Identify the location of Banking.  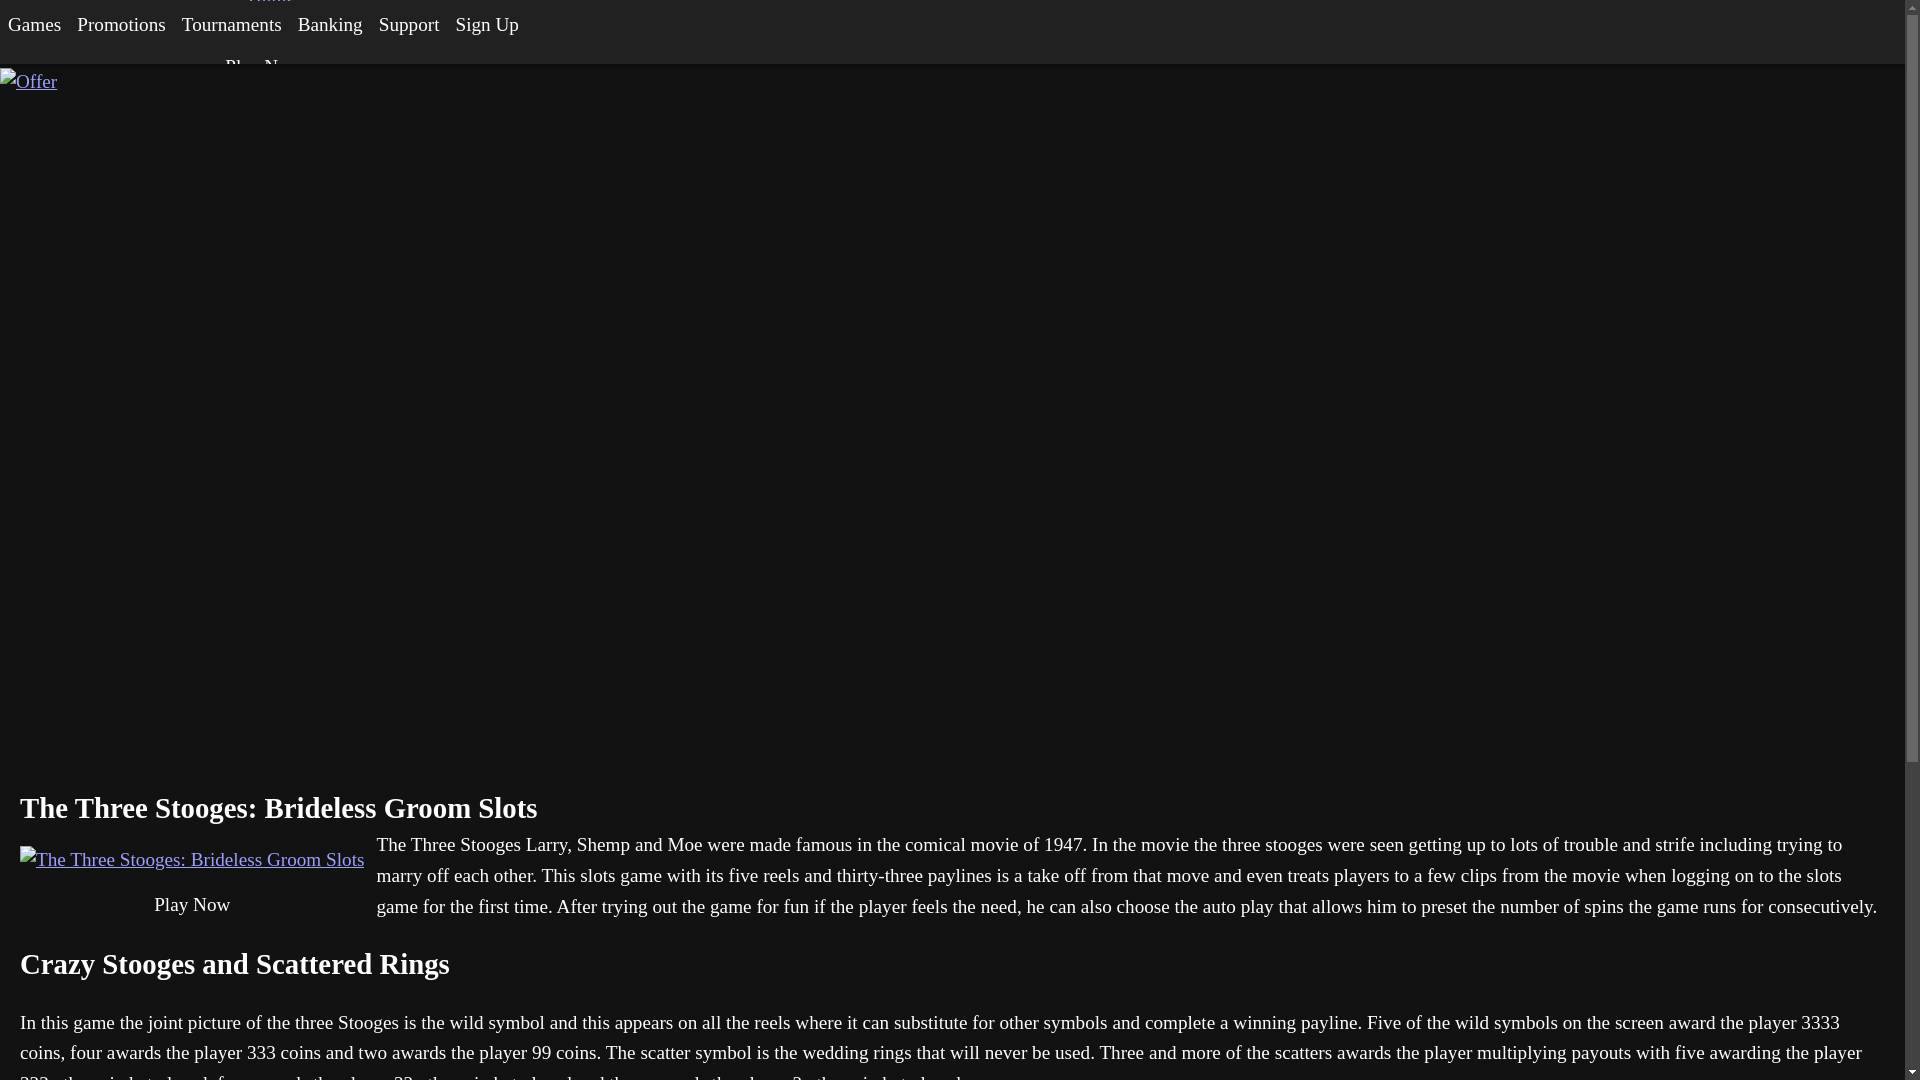
(330, 24).